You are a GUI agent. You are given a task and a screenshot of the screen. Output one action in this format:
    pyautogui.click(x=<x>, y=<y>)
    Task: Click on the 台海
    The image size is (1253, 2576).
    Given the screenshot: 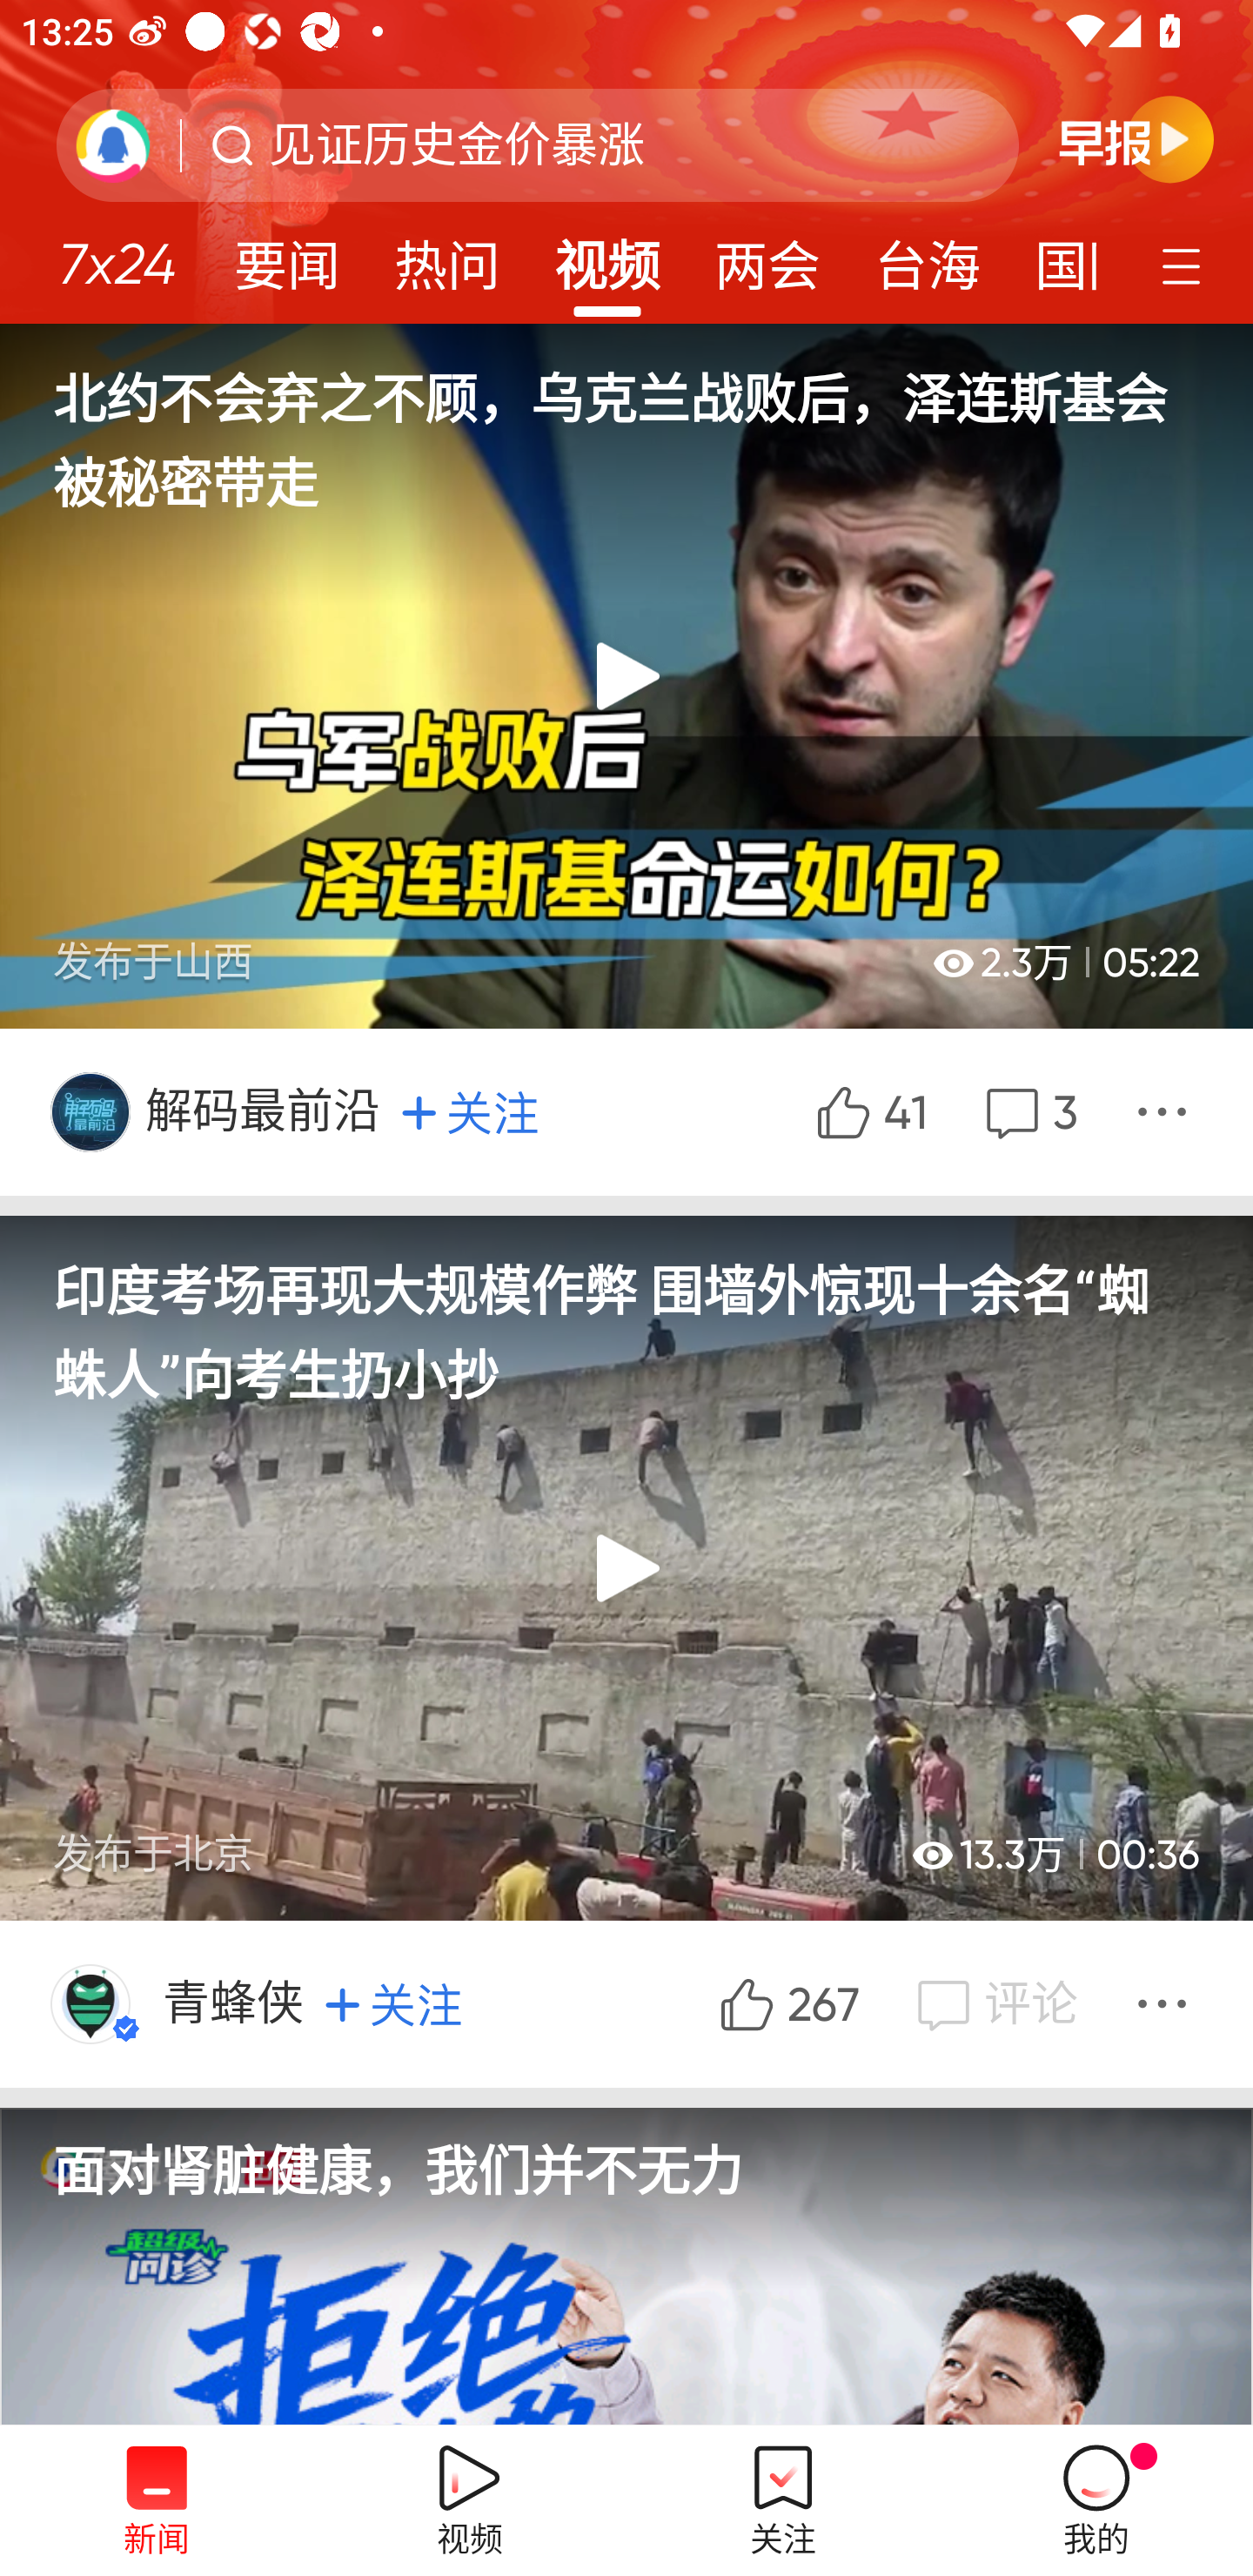 What is the action you would take?
    pyautogui.click(x=927, y=256)
    